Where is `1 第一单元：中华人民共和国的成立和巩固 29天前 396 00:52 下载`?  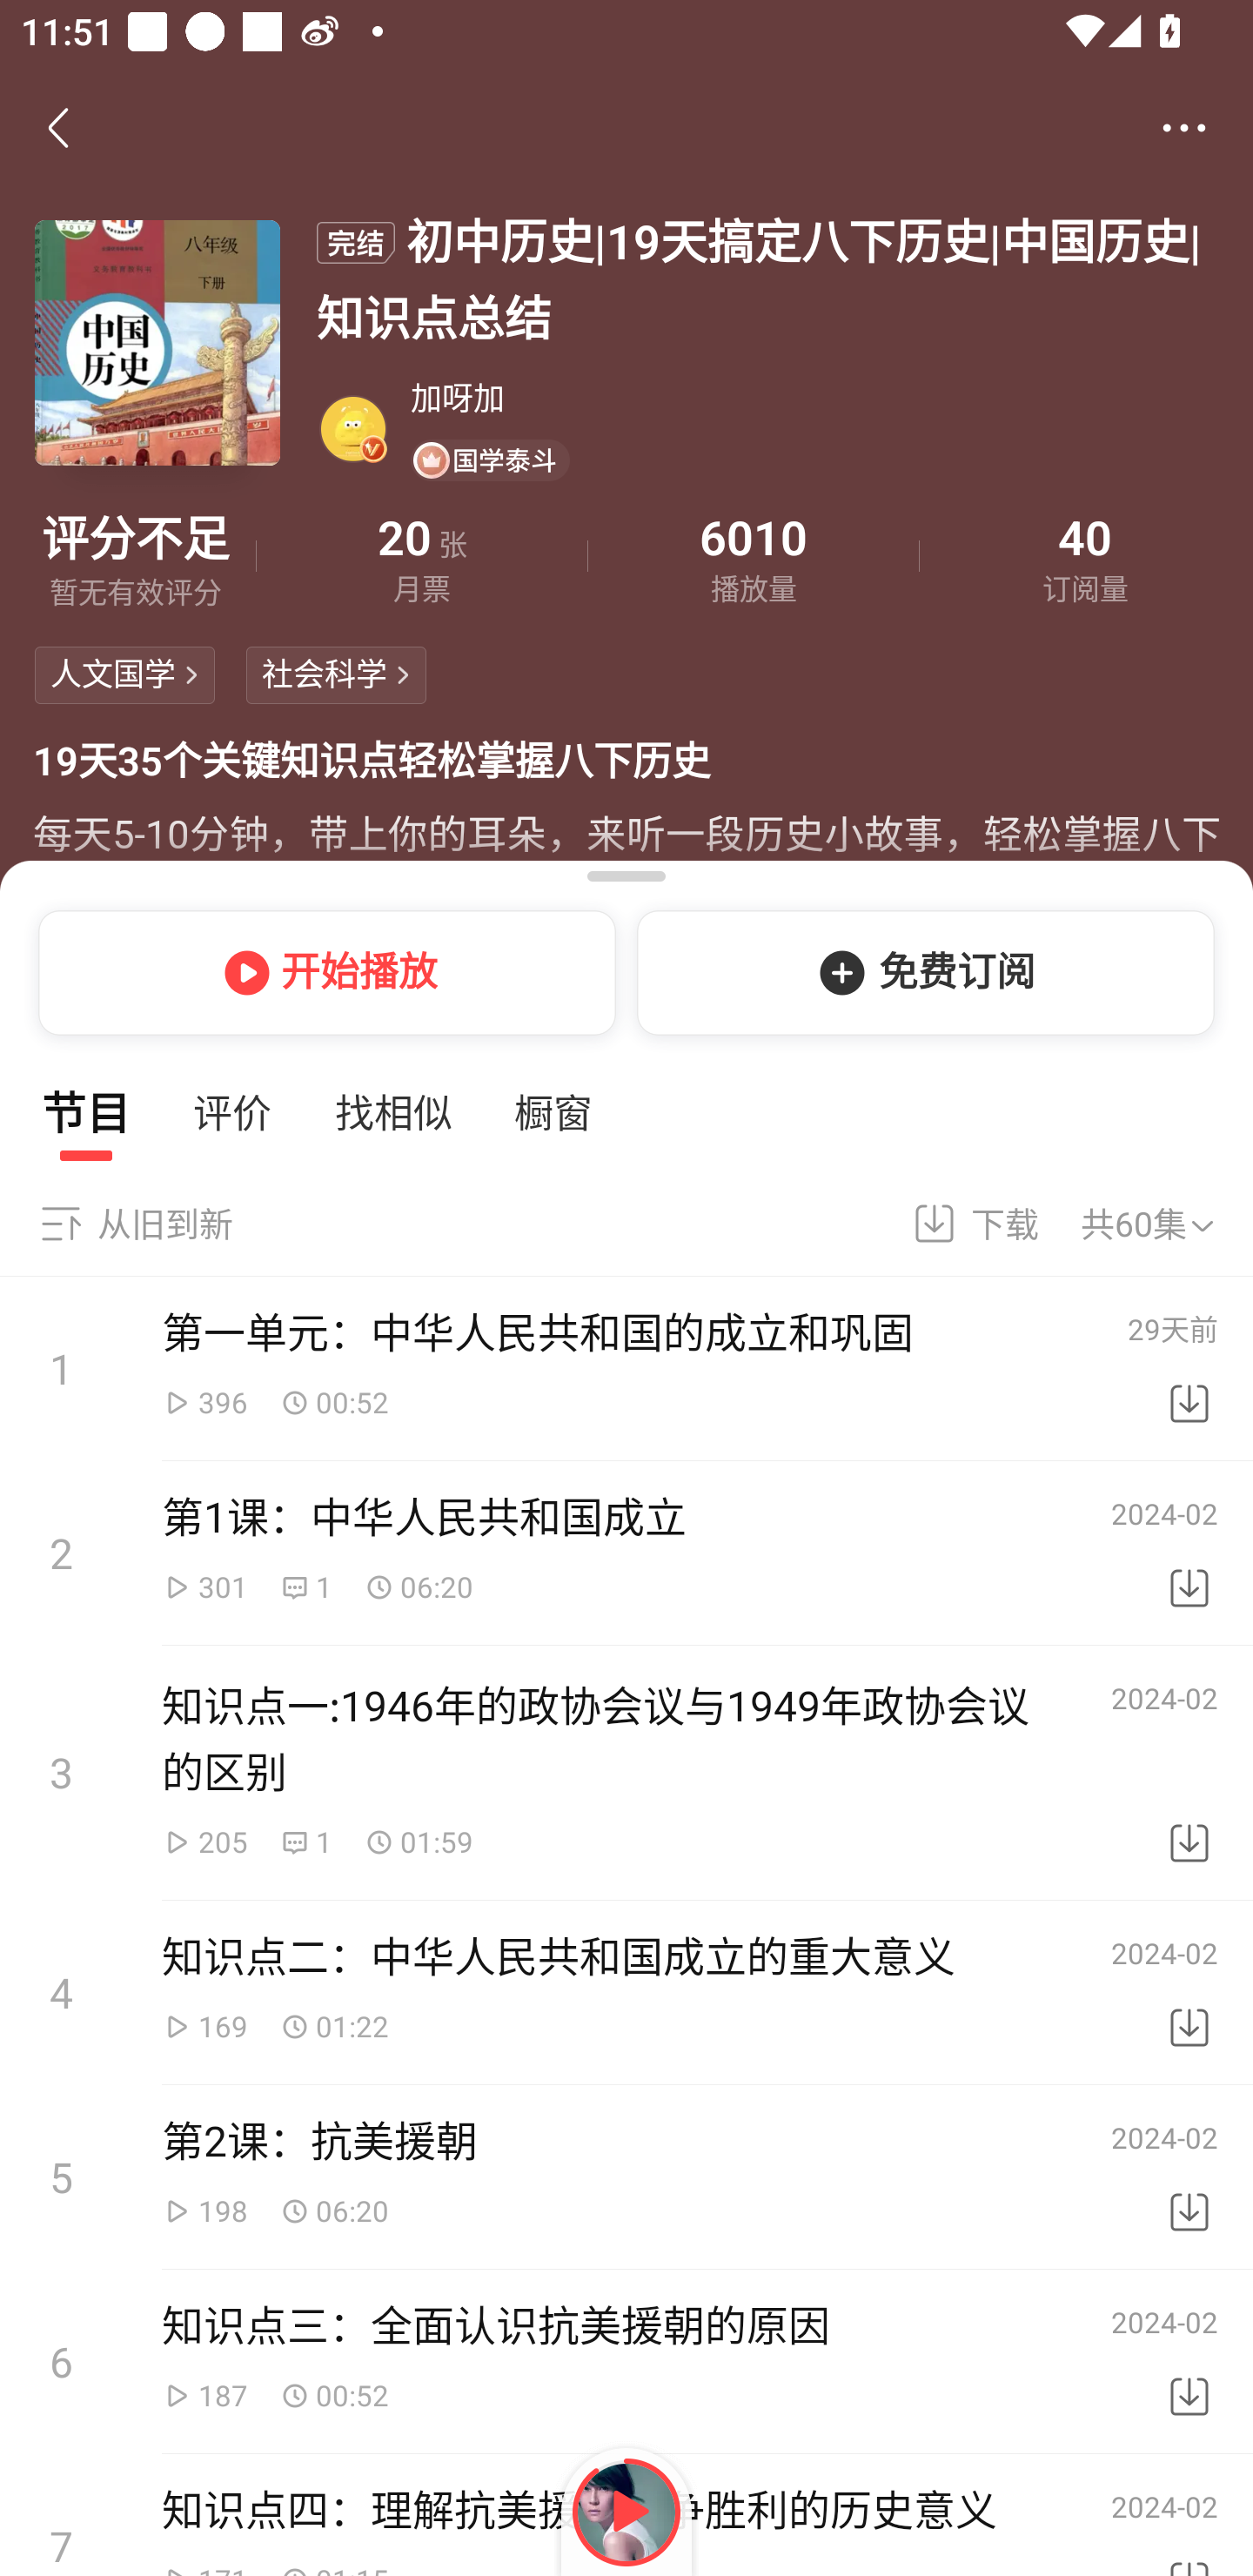 1 第一单元：中华人民共和国的成立和巩固 29天前 396 00:52 下载 is located at coordinates (626, 1369).